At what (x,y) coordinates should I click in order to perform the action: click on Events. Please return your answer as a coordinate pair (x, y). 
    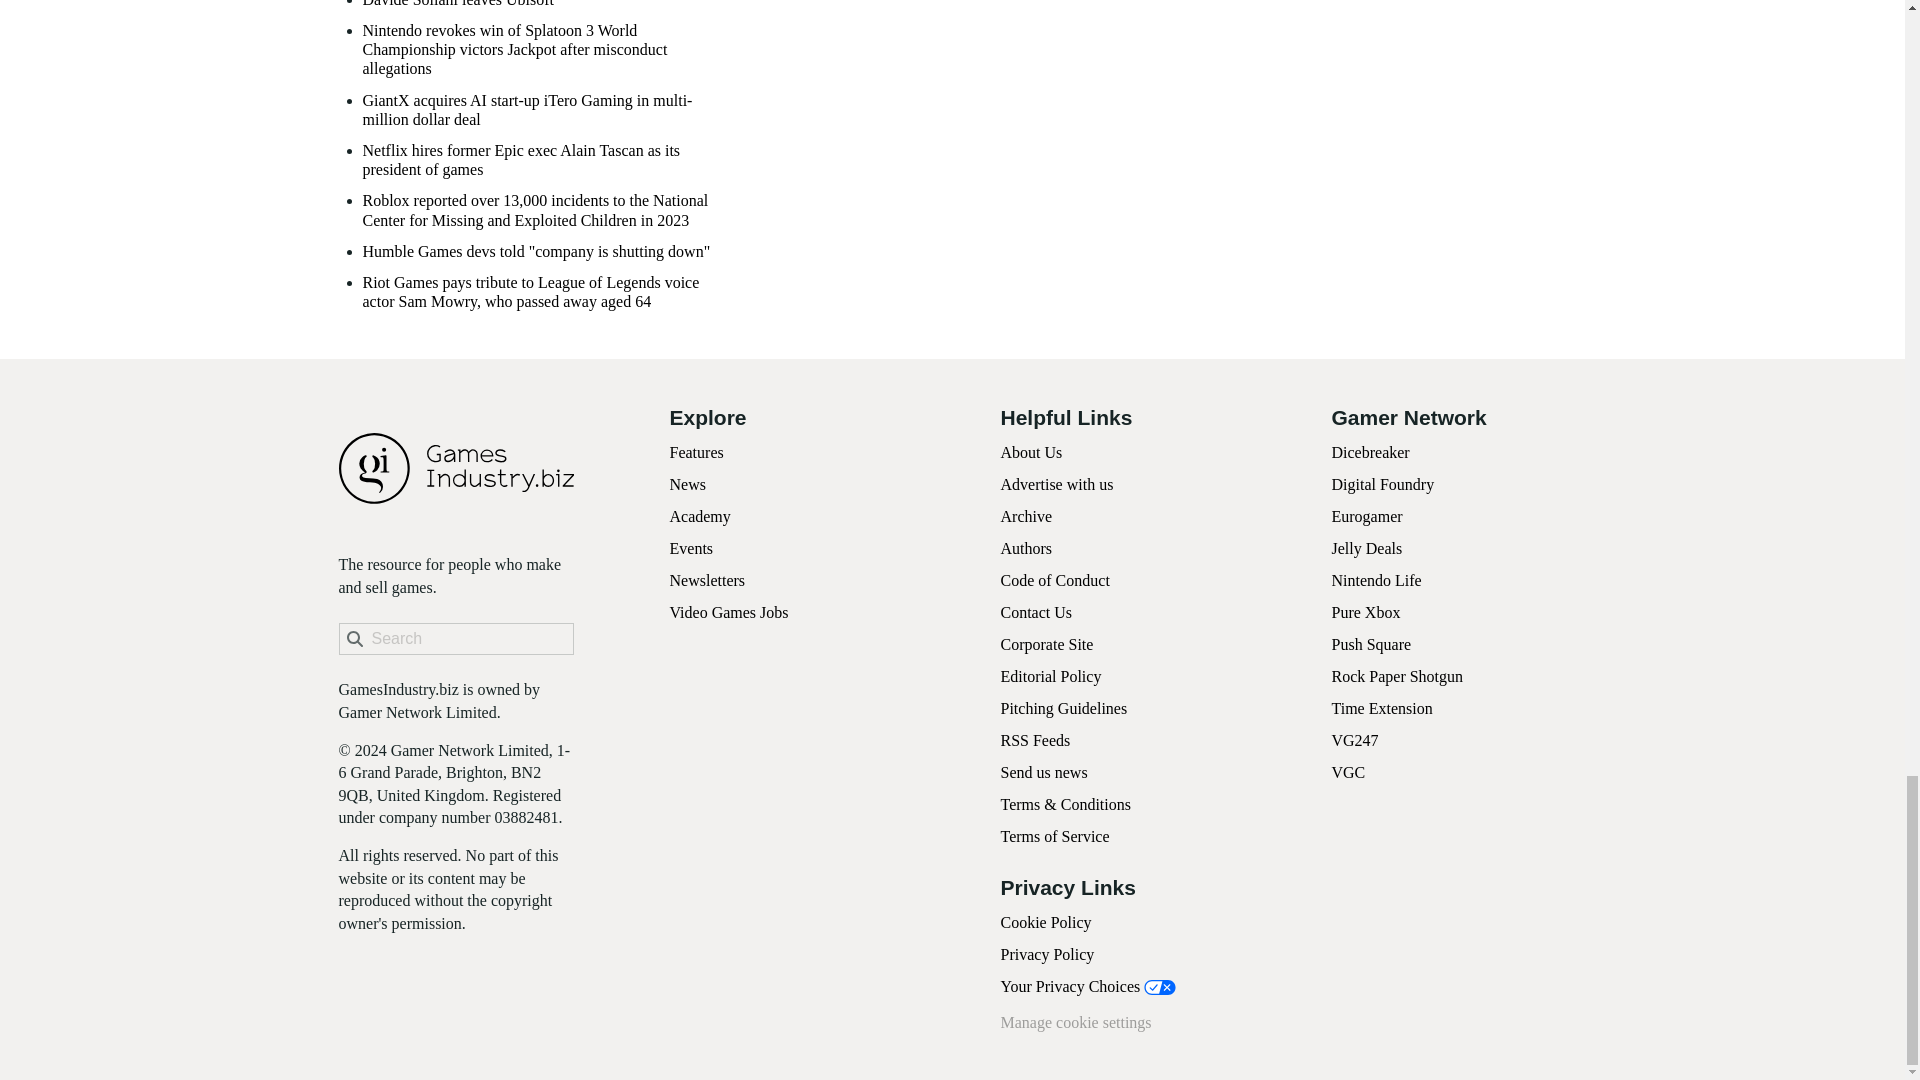
    Looking at the image, I should click on (692, 548).